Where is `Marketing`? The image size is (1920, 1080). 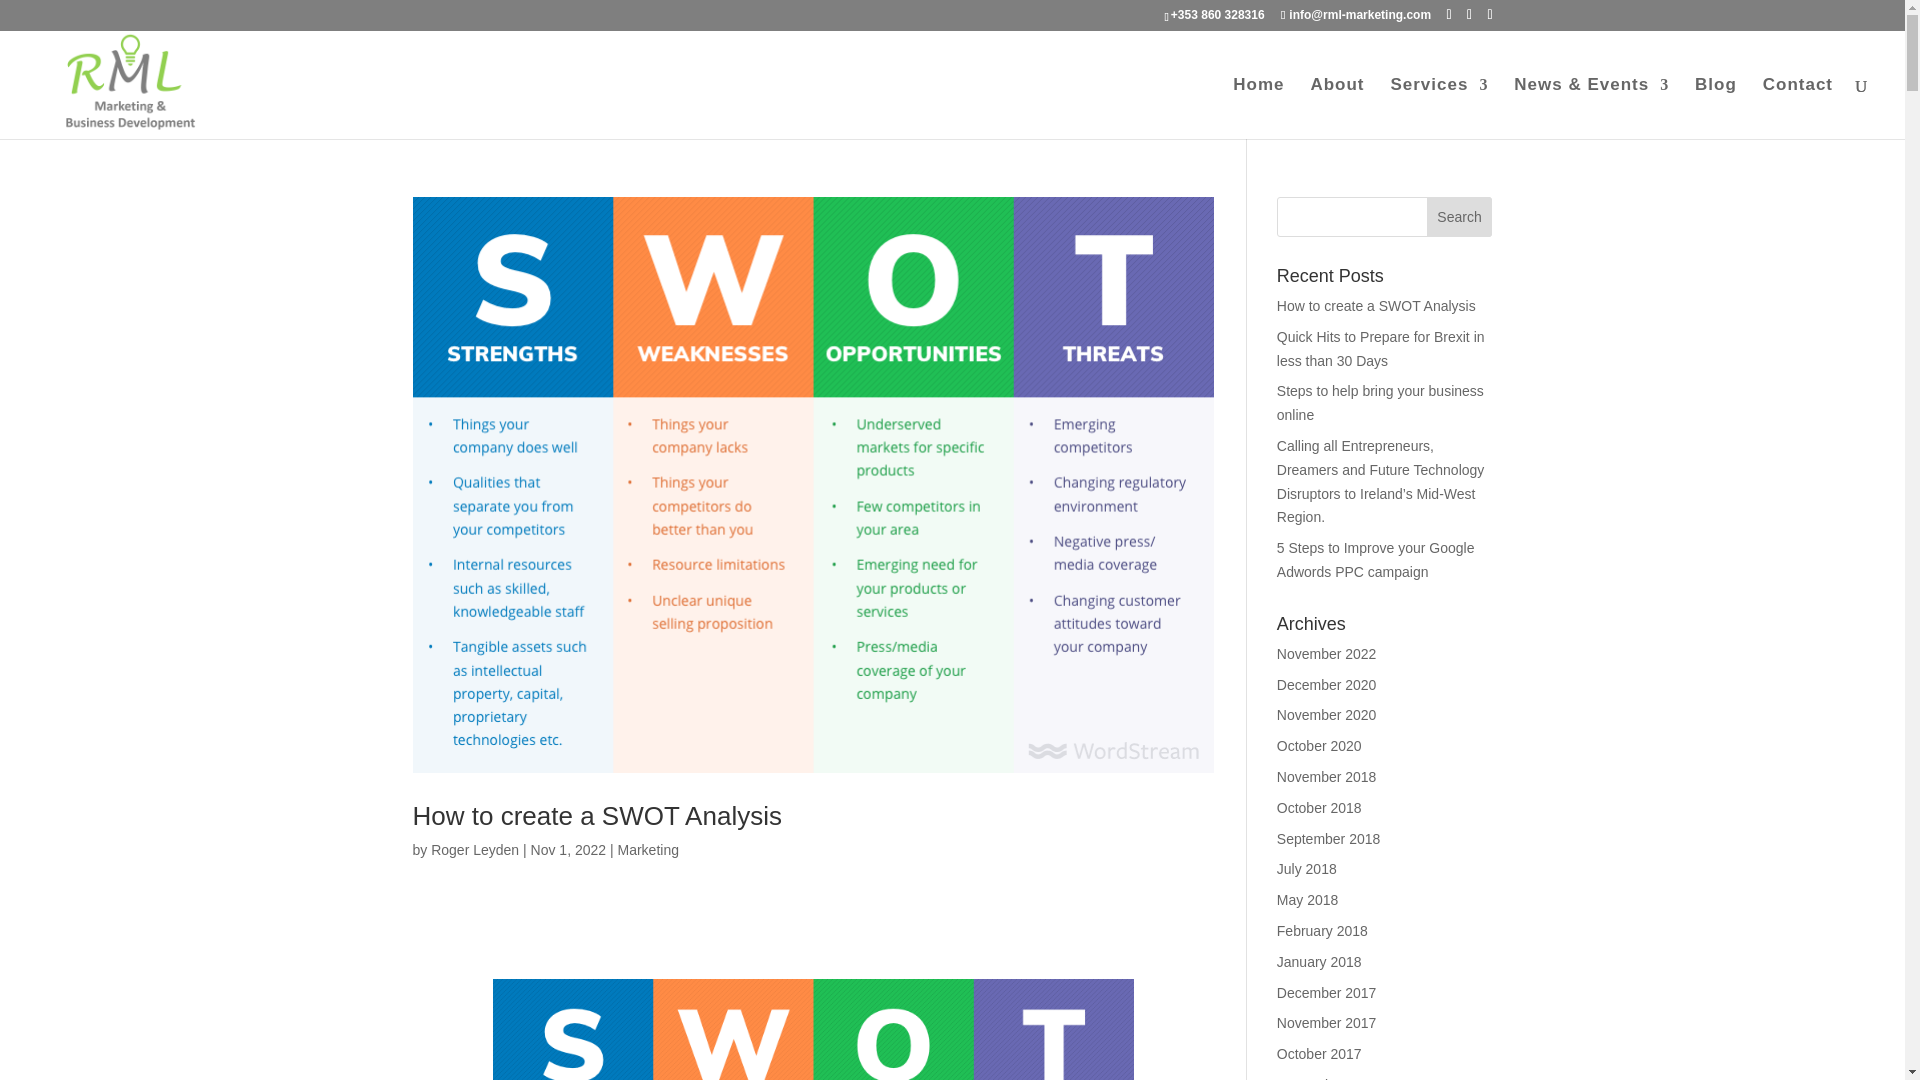
Marketing is located at coordinates (646, 850).